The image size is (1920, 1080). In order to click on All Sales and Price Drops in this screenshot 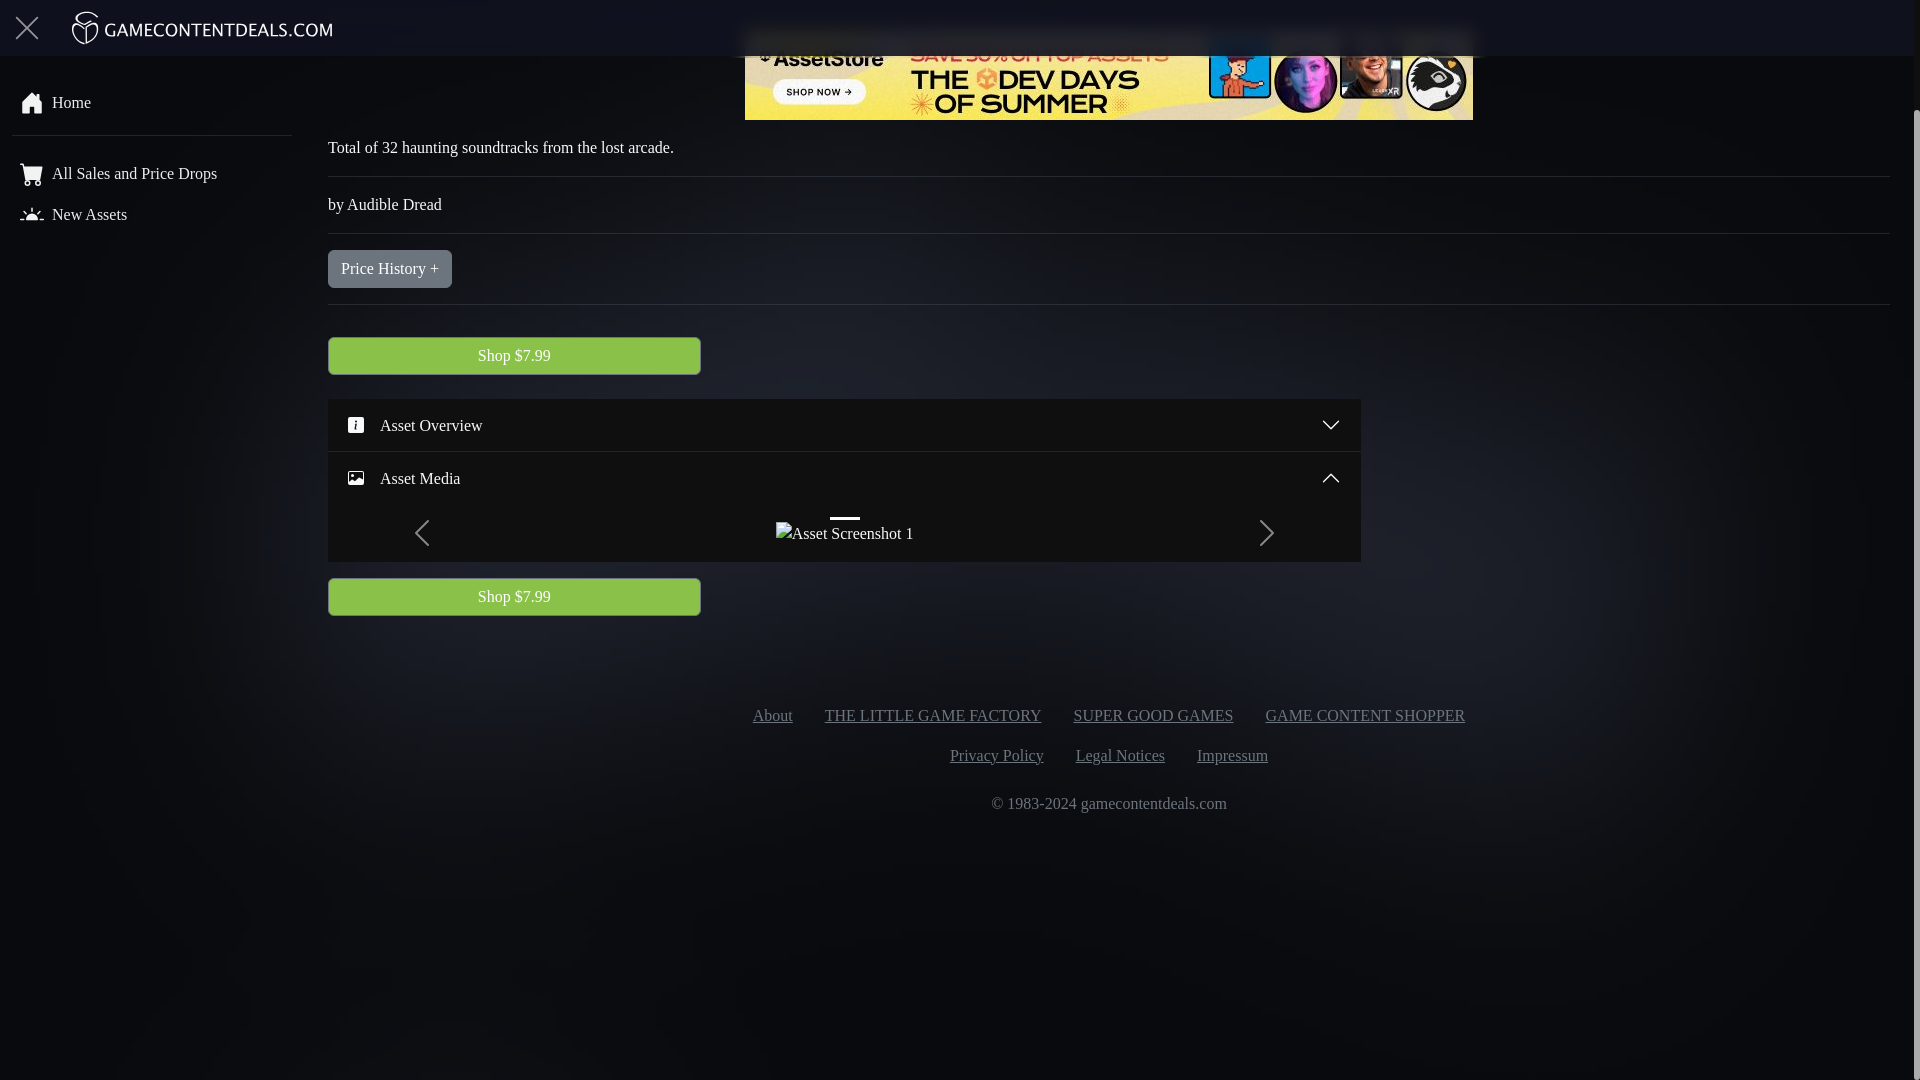, I will do `click(151, 50)`.